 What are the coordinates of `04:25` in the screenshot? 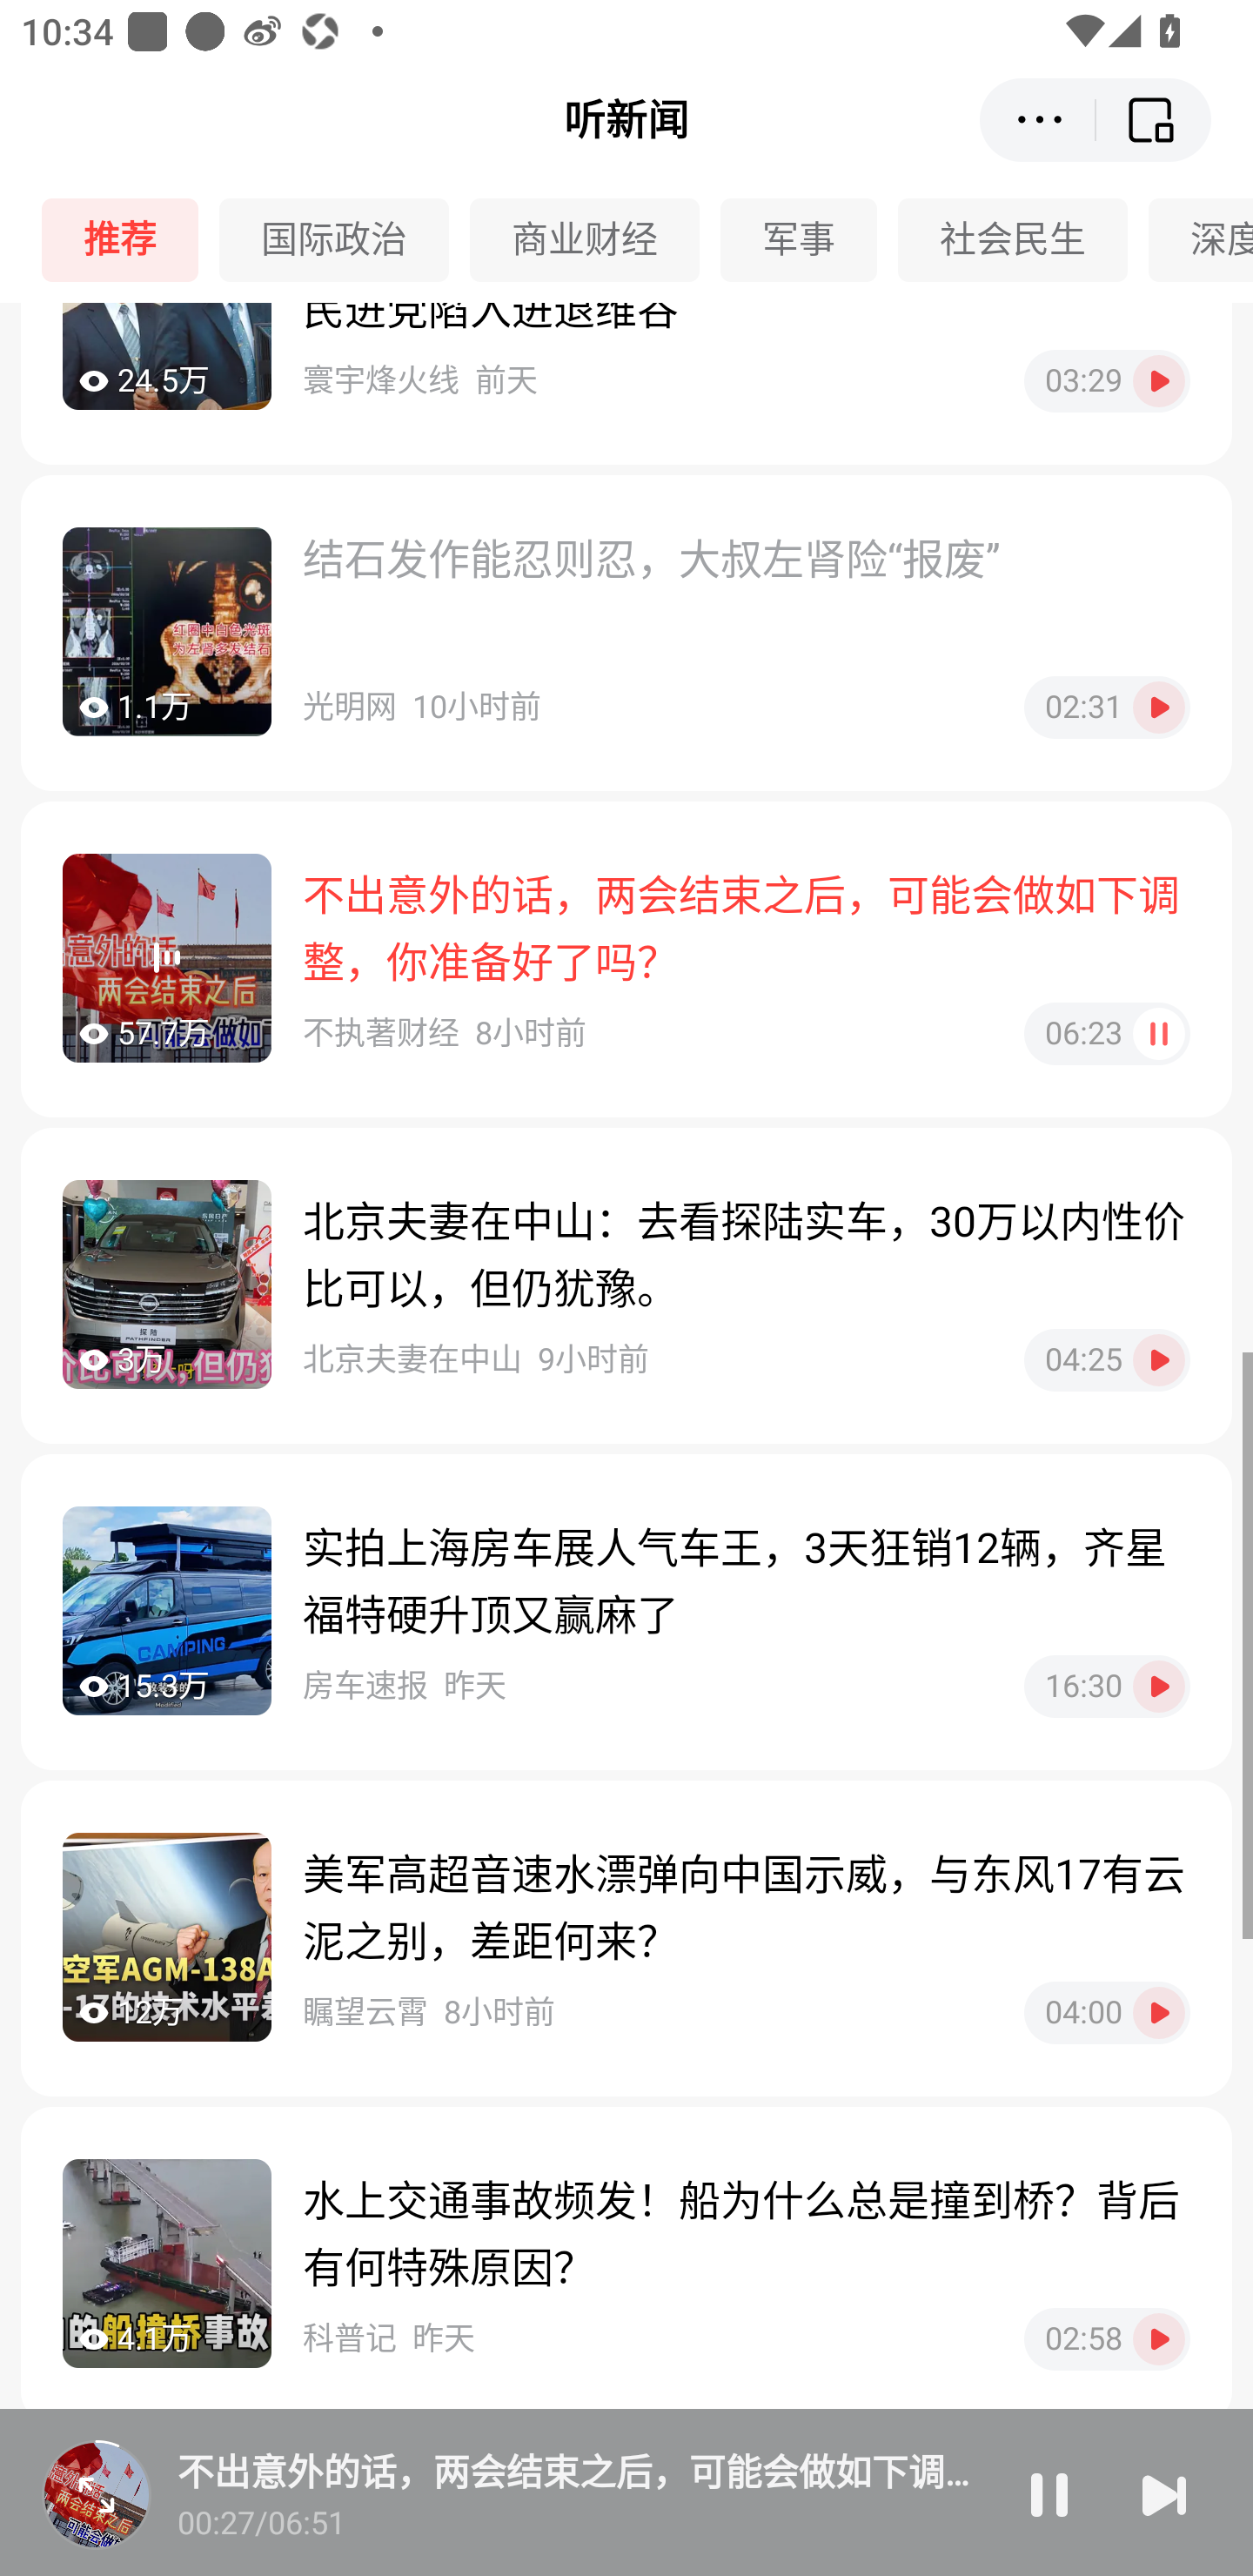 It's located at (1107, 1359).